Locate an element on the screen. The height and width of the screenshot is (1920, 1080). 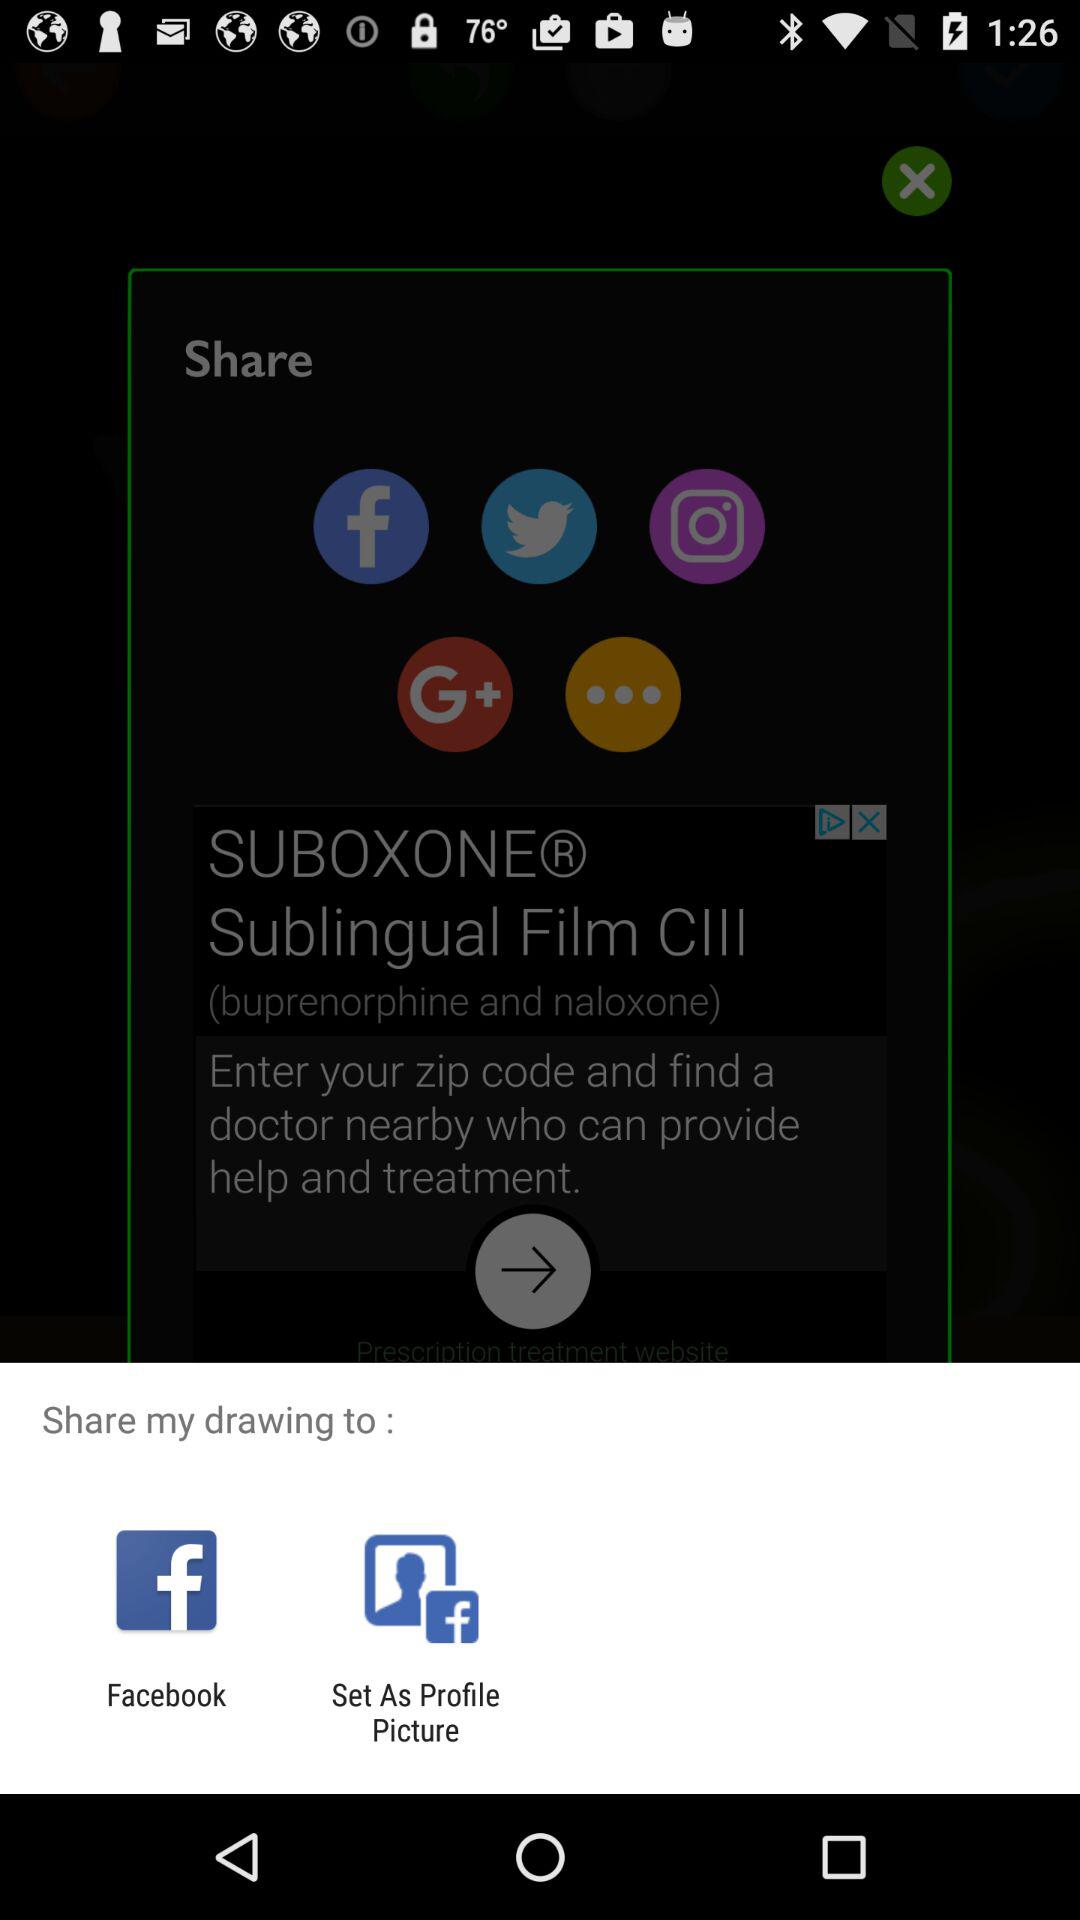
press the icon to the left of set as profile app is located at coordinates (166, 1712).